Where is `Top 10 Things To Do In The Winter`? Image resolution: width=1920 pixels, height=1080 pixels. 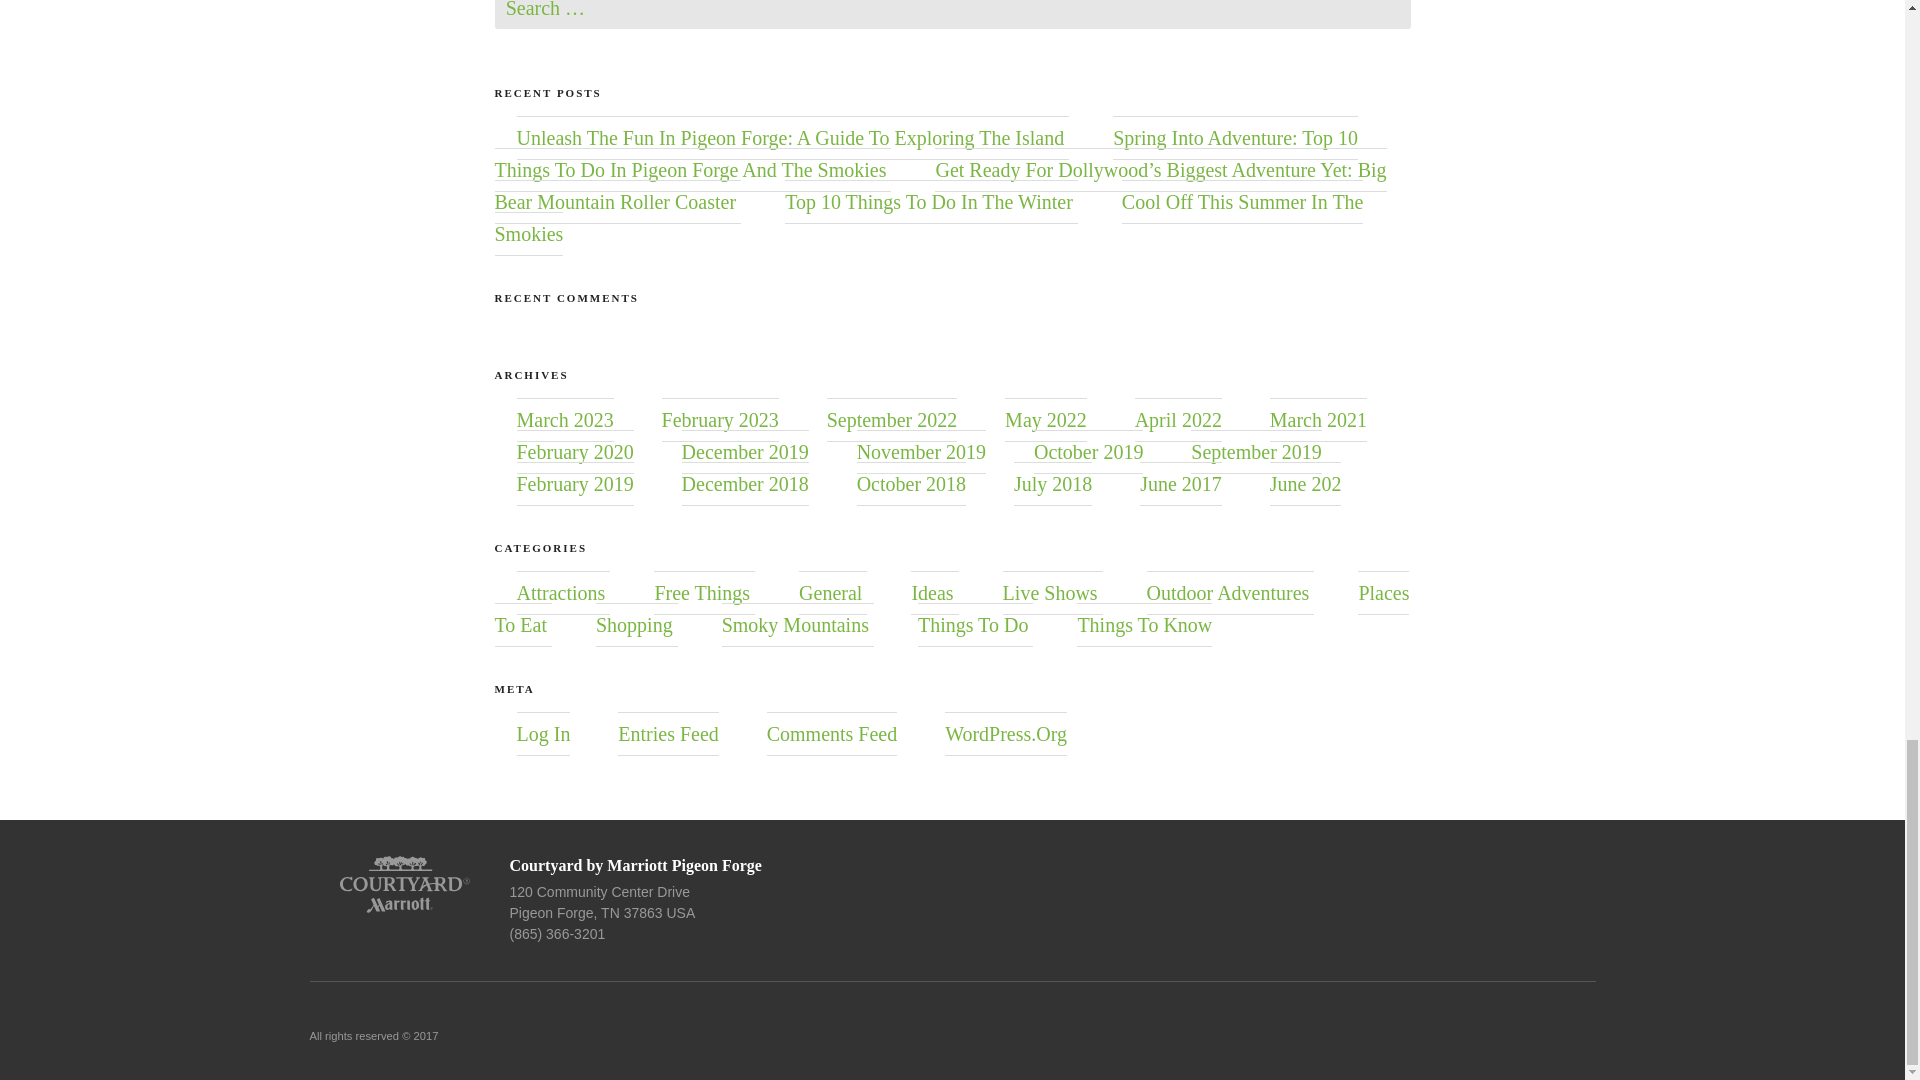 Top 10 Things To Do In The Winter is located at coordinates (929, 202).